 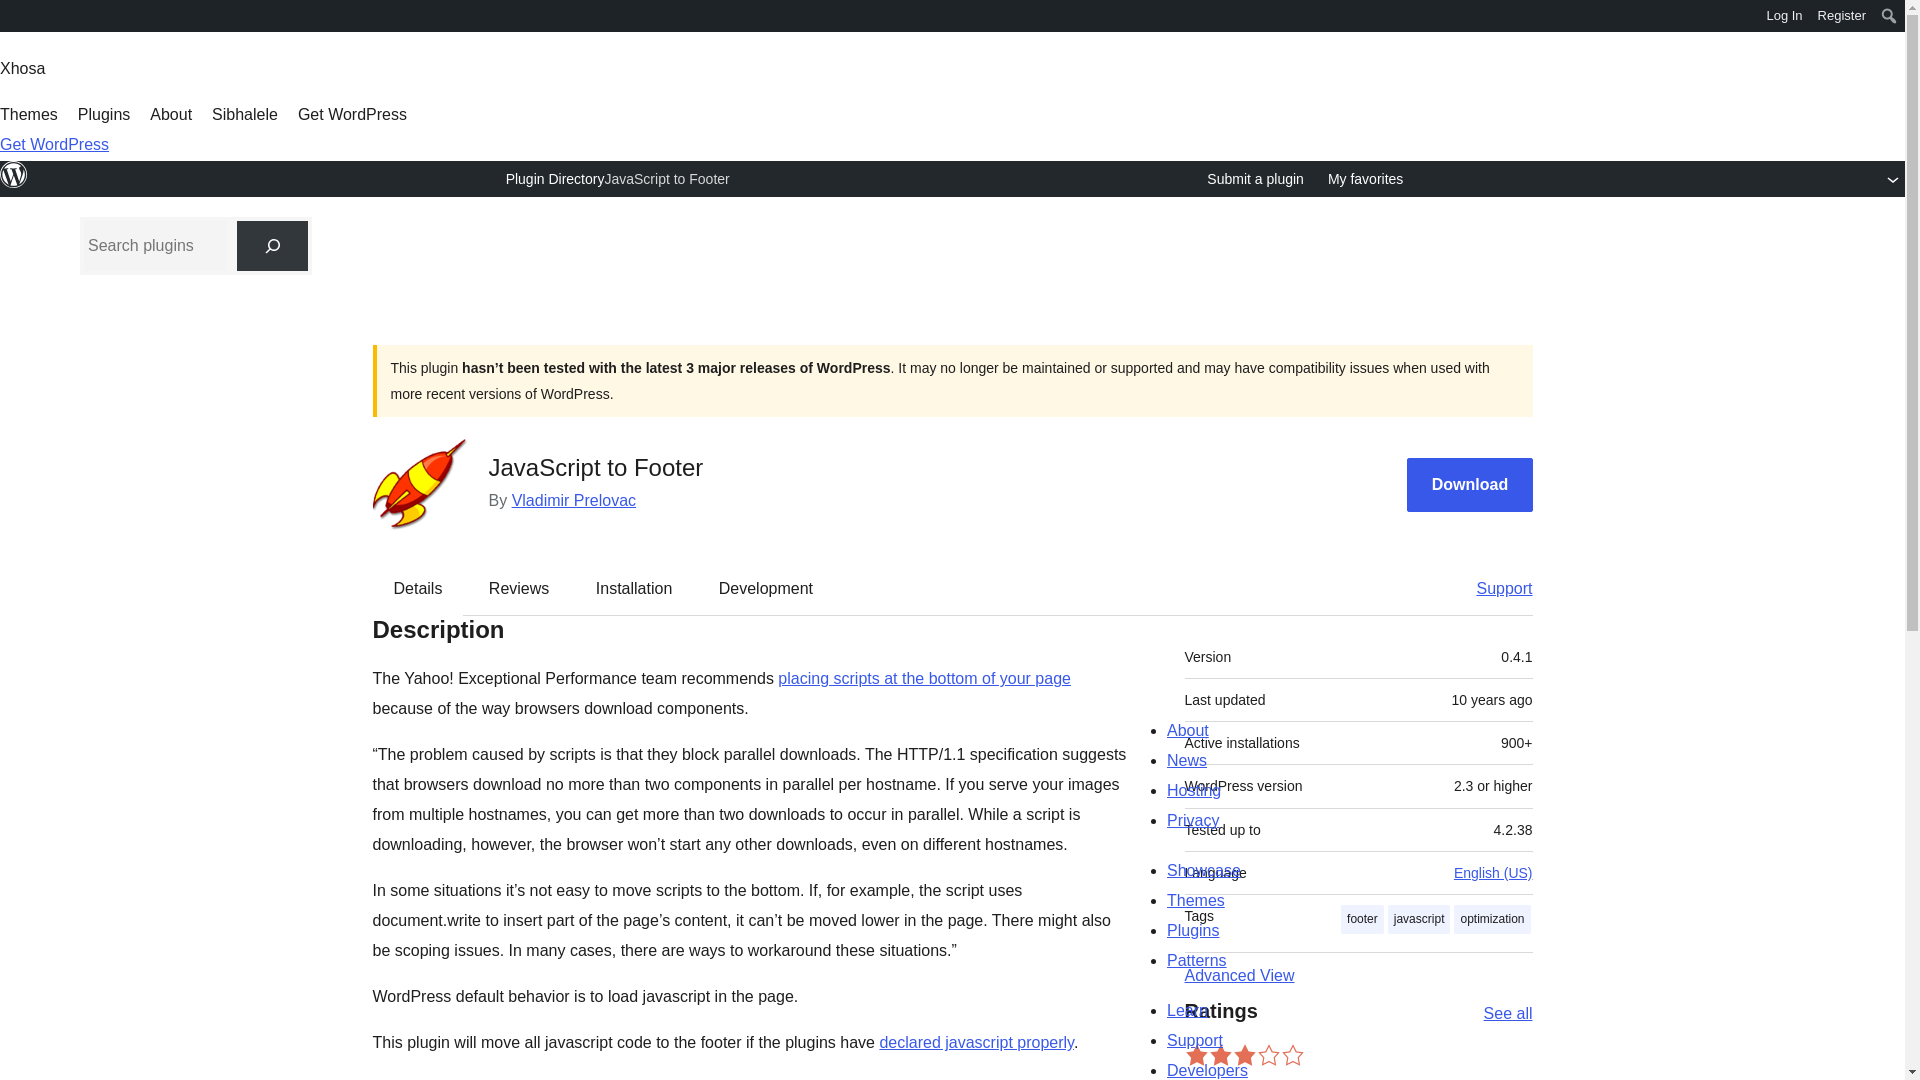 I want to click on WordPress.org, so click(x=14, y=22).